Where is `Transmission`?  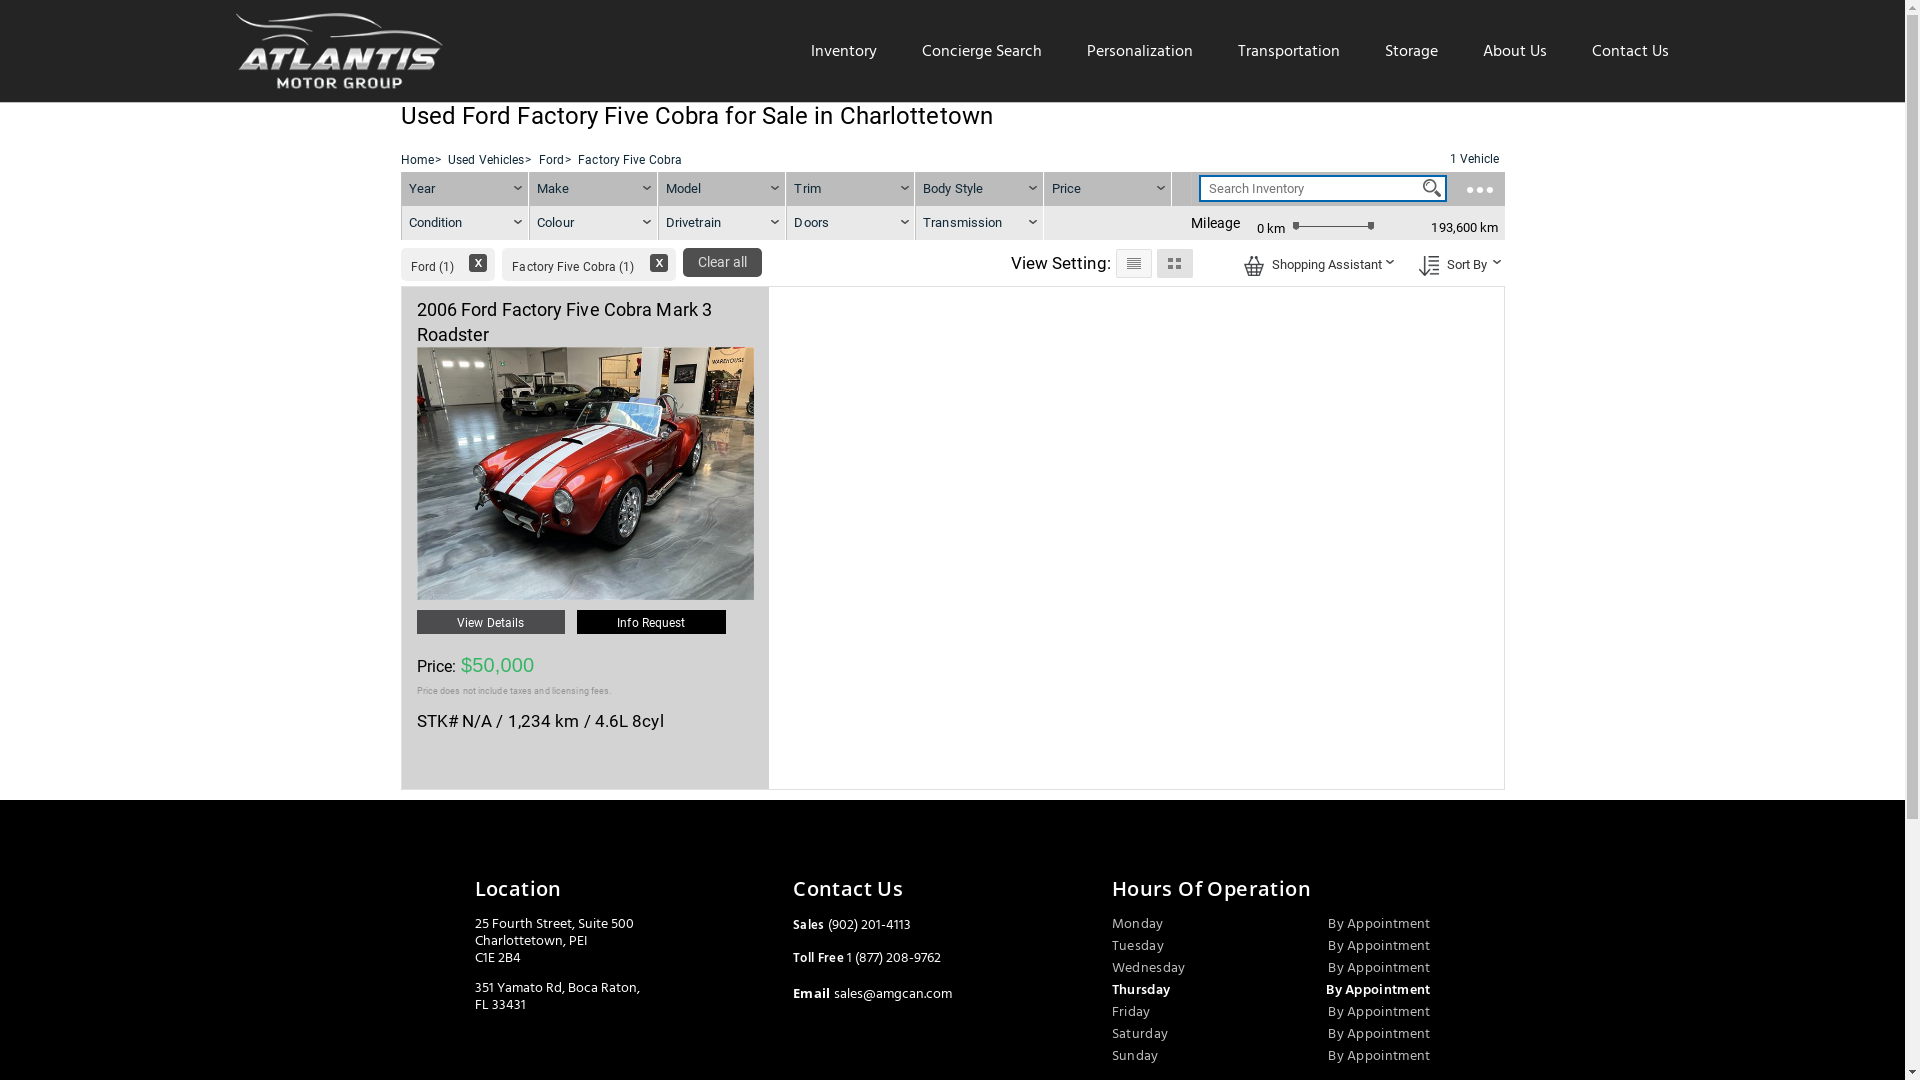 Transmission is located at coordinates (980, 223).